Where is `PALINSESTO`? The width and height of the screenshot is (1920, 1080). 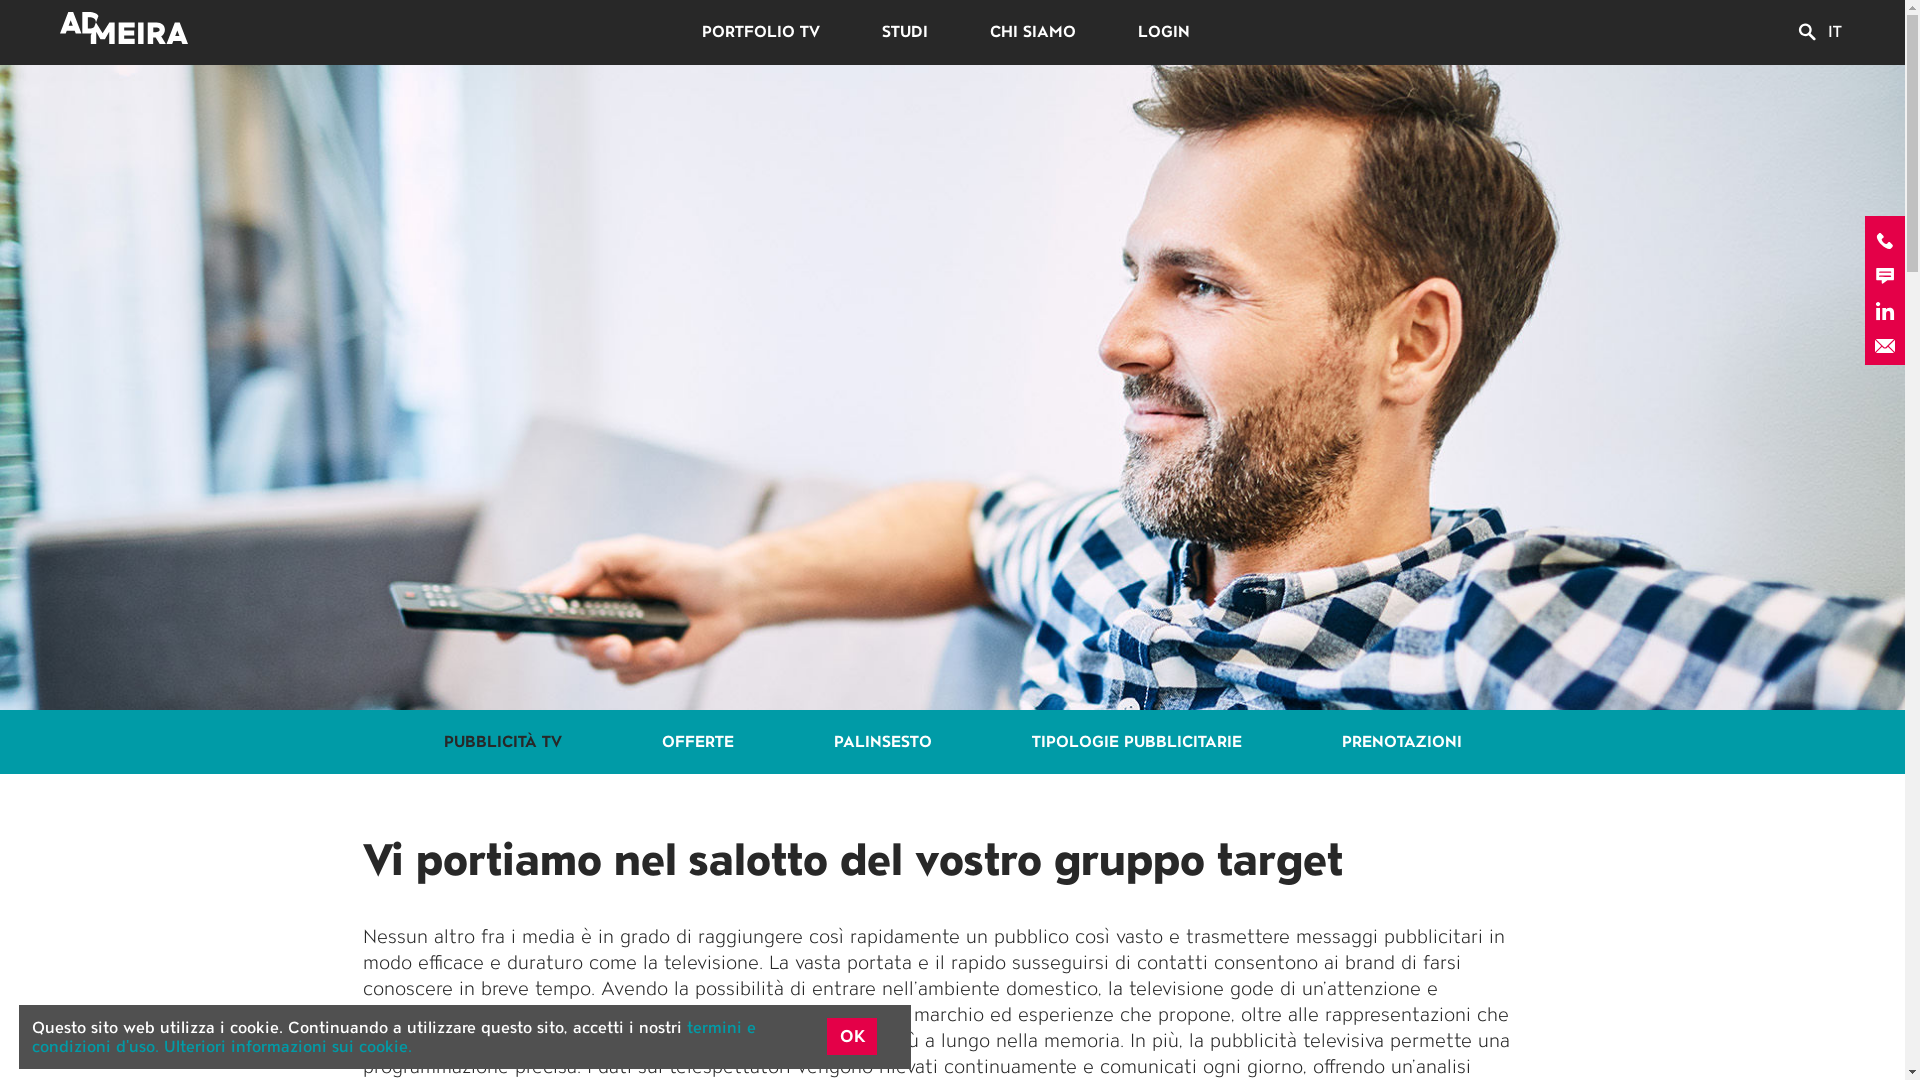
PALINSESTO is located at coordinates (882, 742).